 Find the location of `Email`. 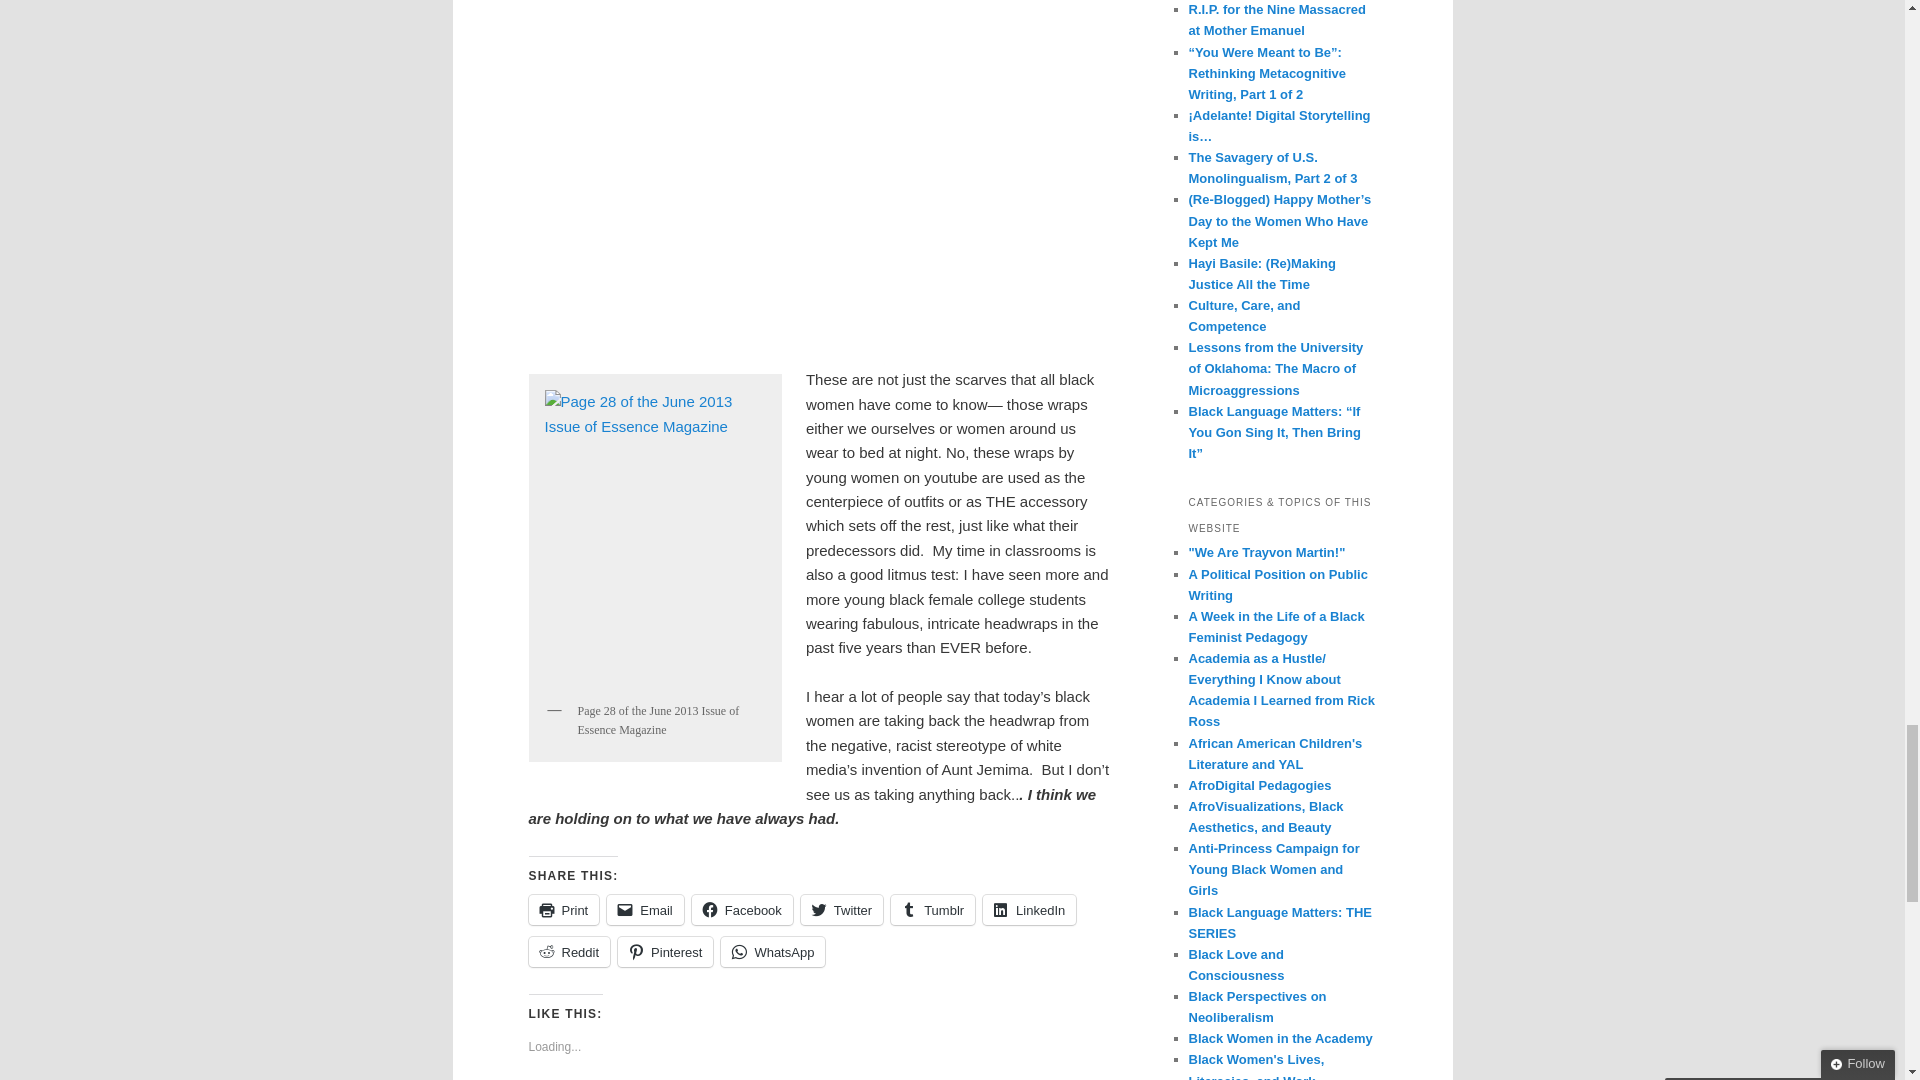

Email is located at coordinates (644, 910).